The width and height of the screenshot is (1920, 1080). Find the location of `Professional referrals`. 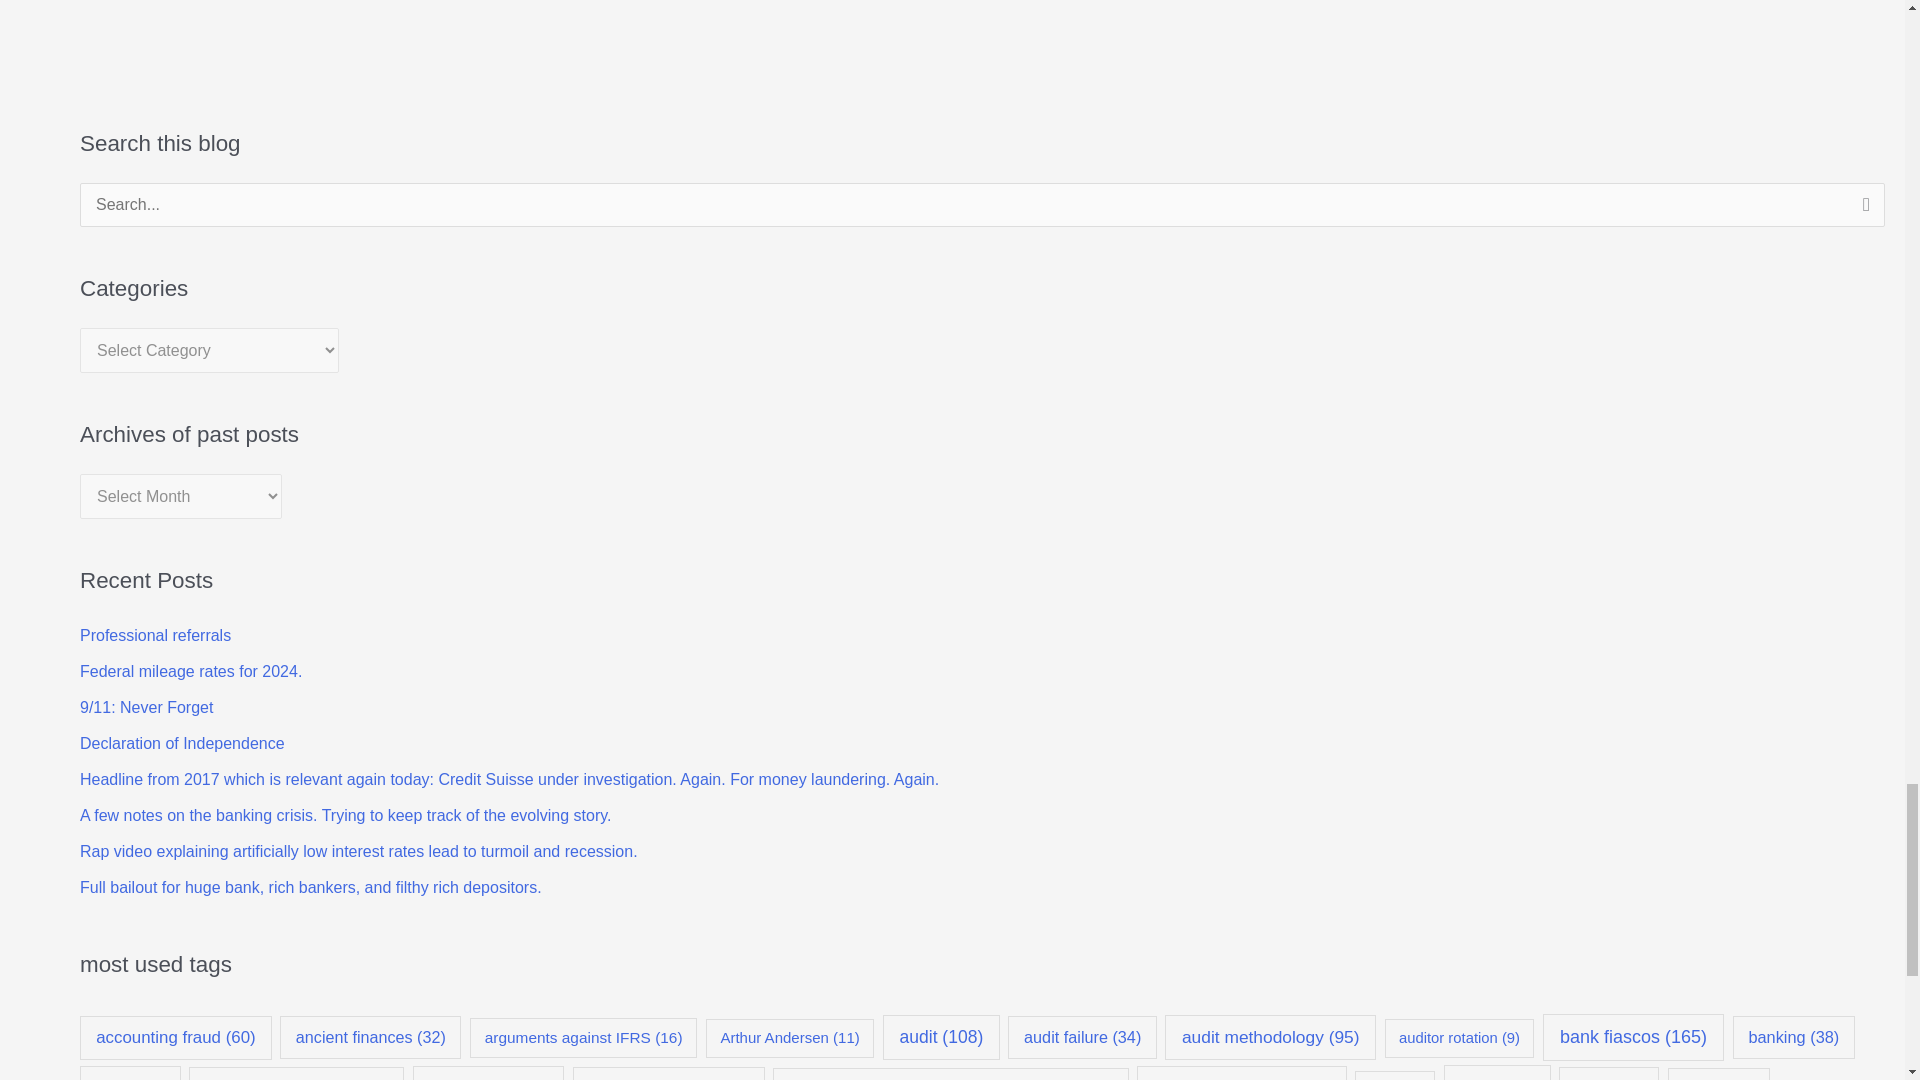

Professional referrals is located at coordinates (155, 635).